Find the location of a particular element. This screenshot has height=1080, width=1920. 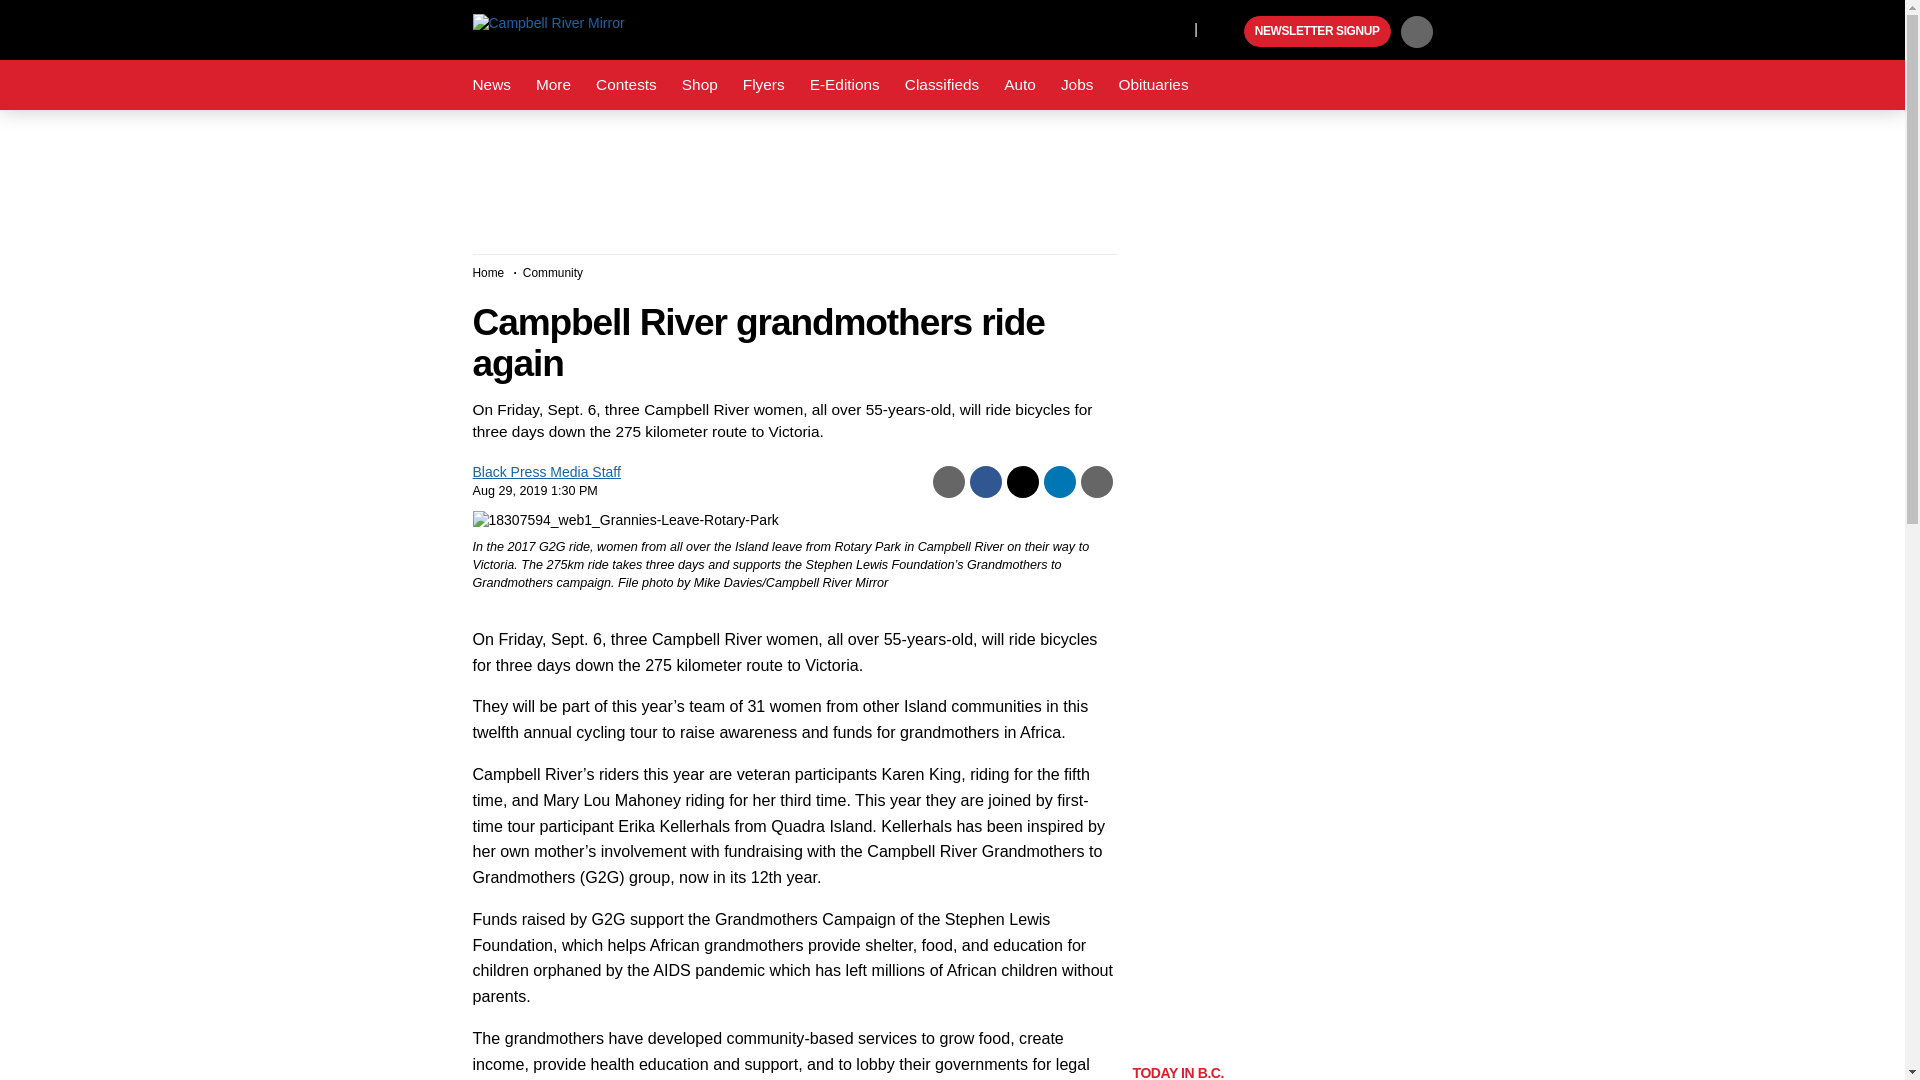

News is located at coordinates (491, 85).